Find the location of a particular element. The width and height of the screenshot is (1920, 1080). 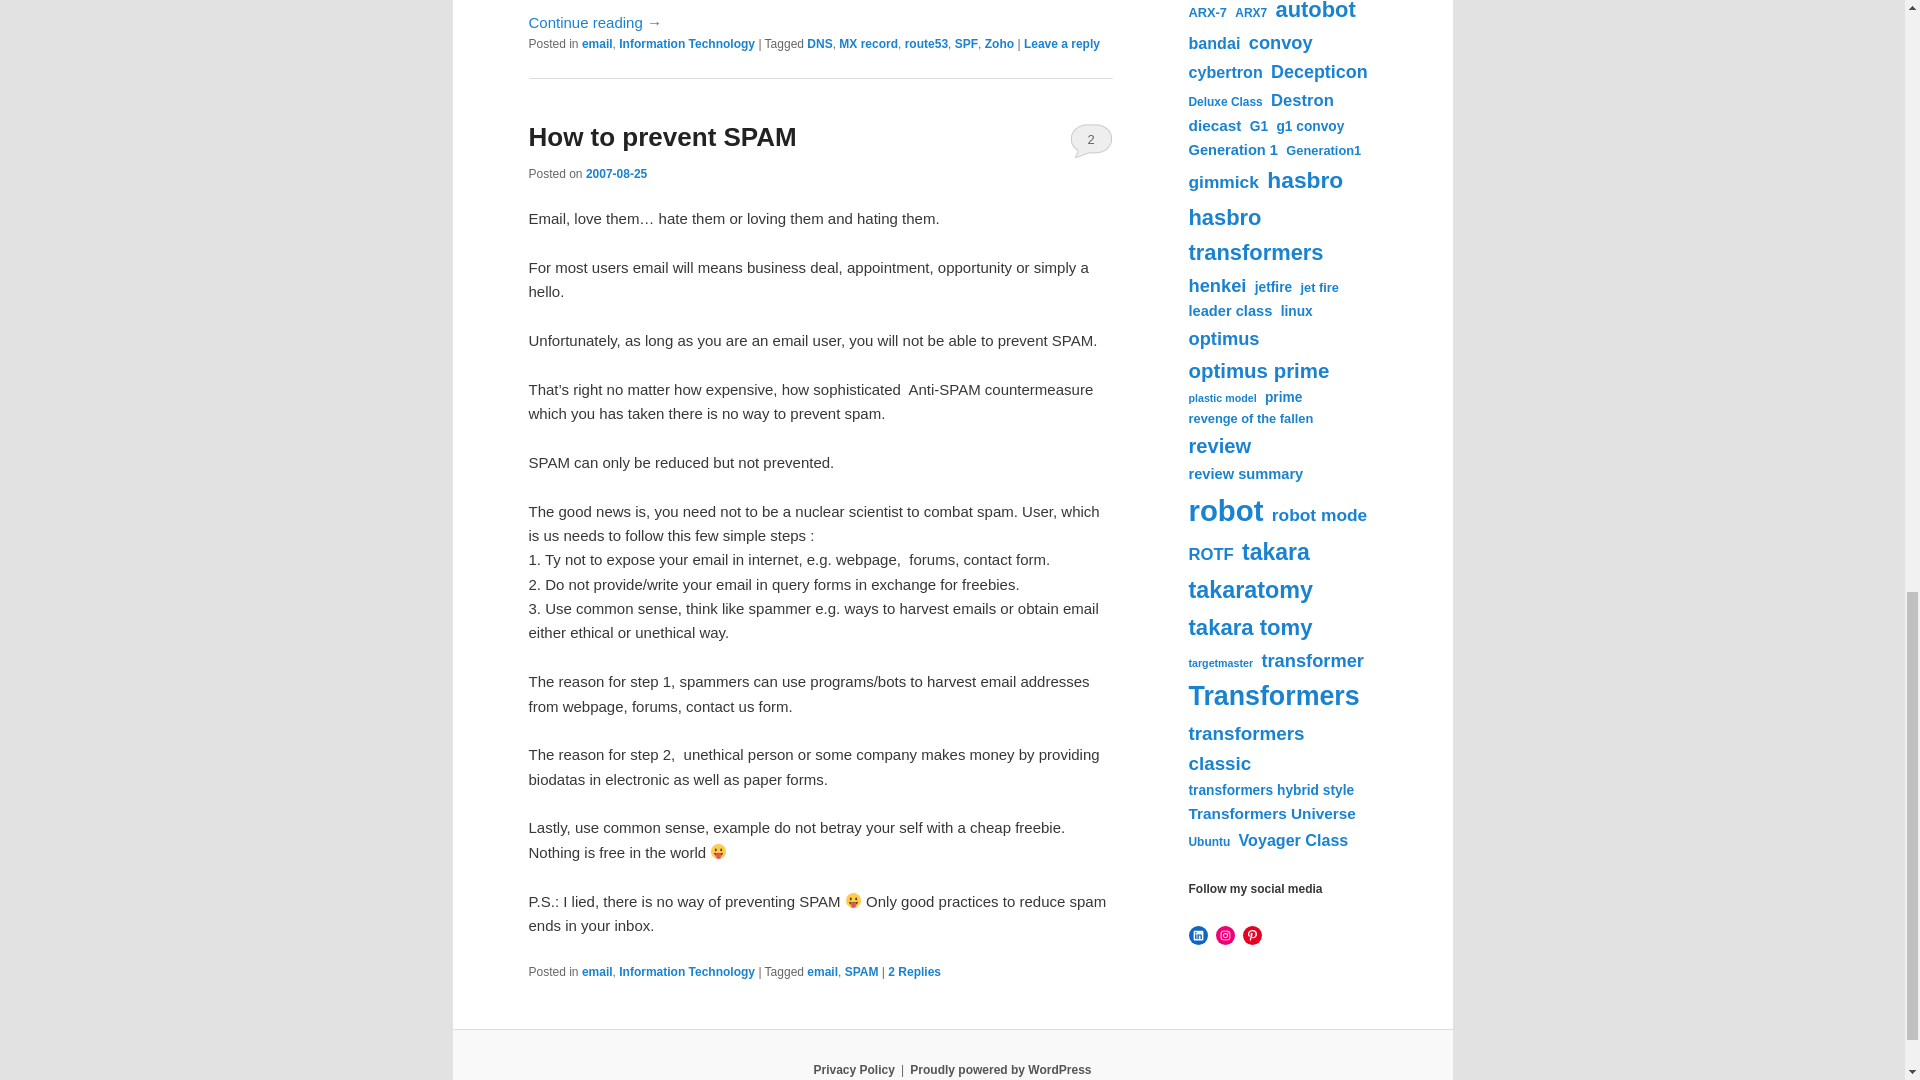

2 is located at coordinates (1091, 140).